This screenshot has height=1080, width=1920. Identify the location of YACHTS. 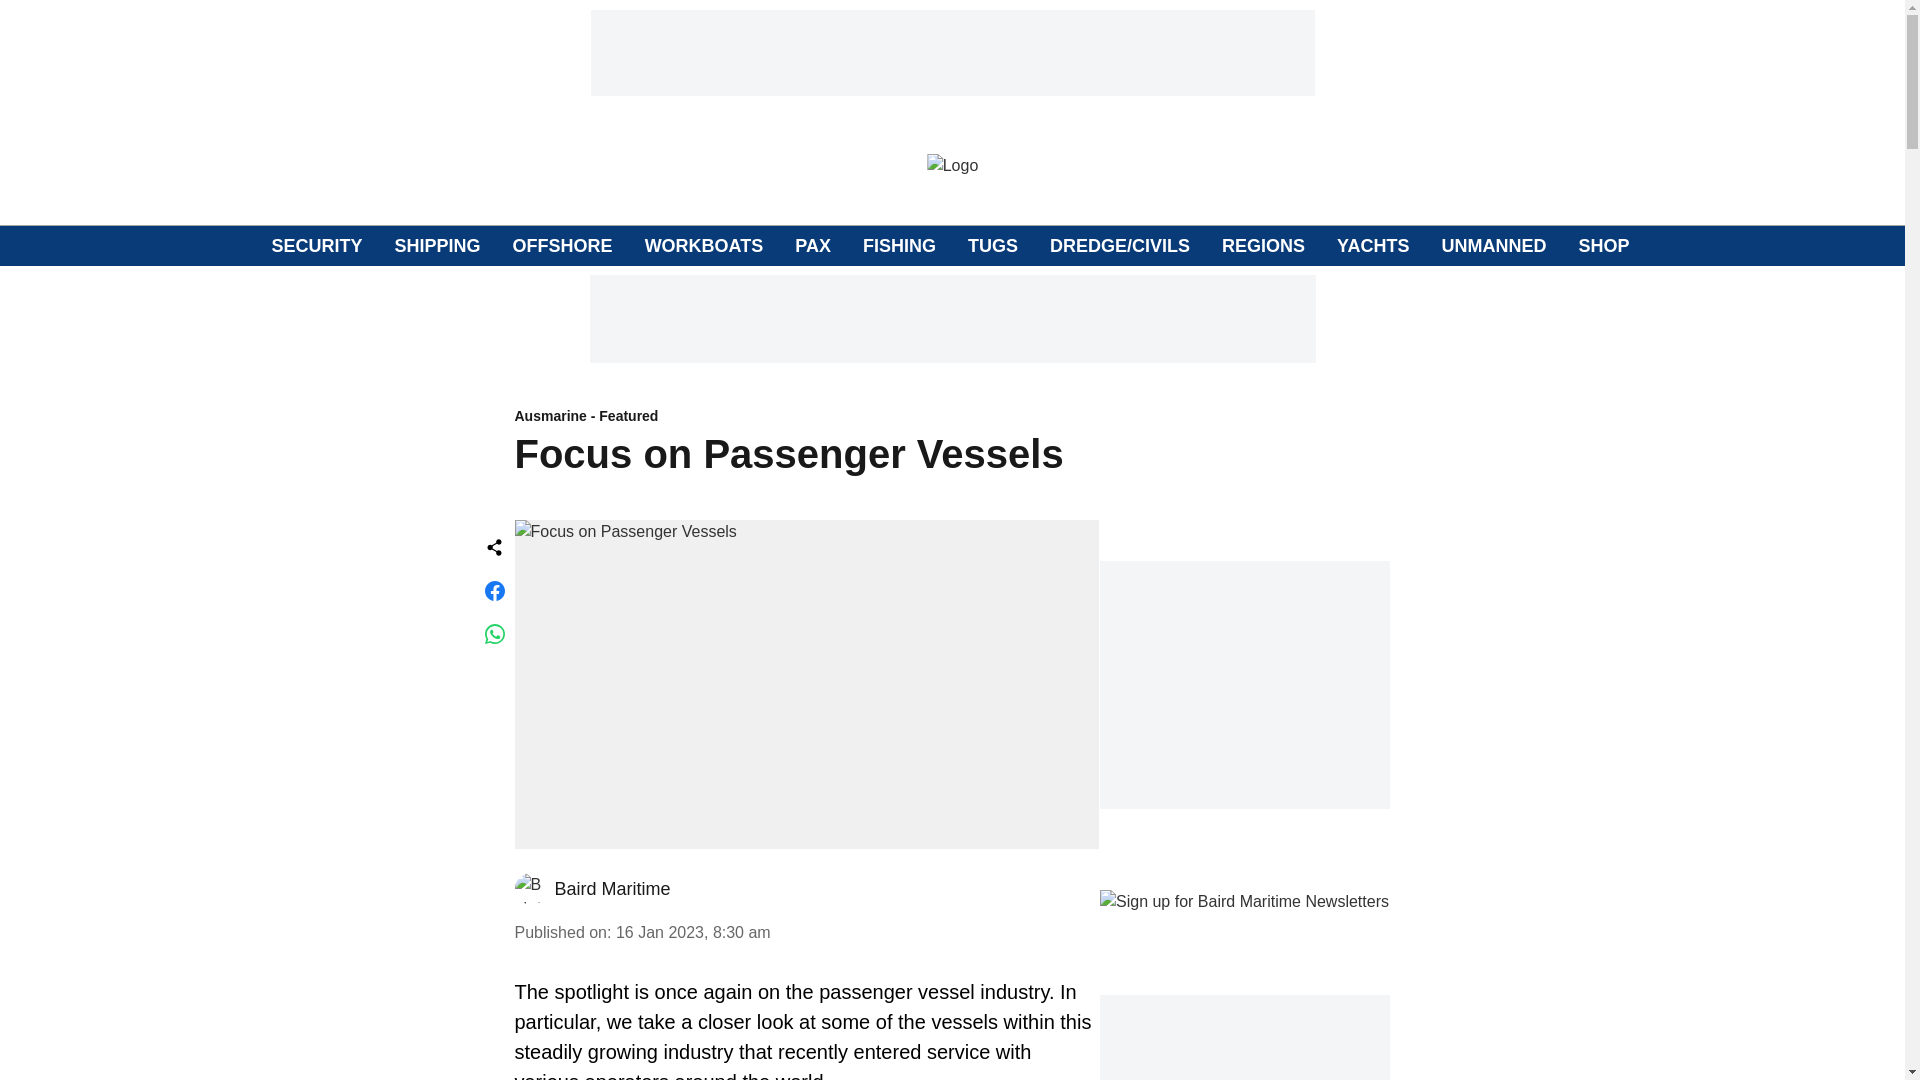
(1372, 246).